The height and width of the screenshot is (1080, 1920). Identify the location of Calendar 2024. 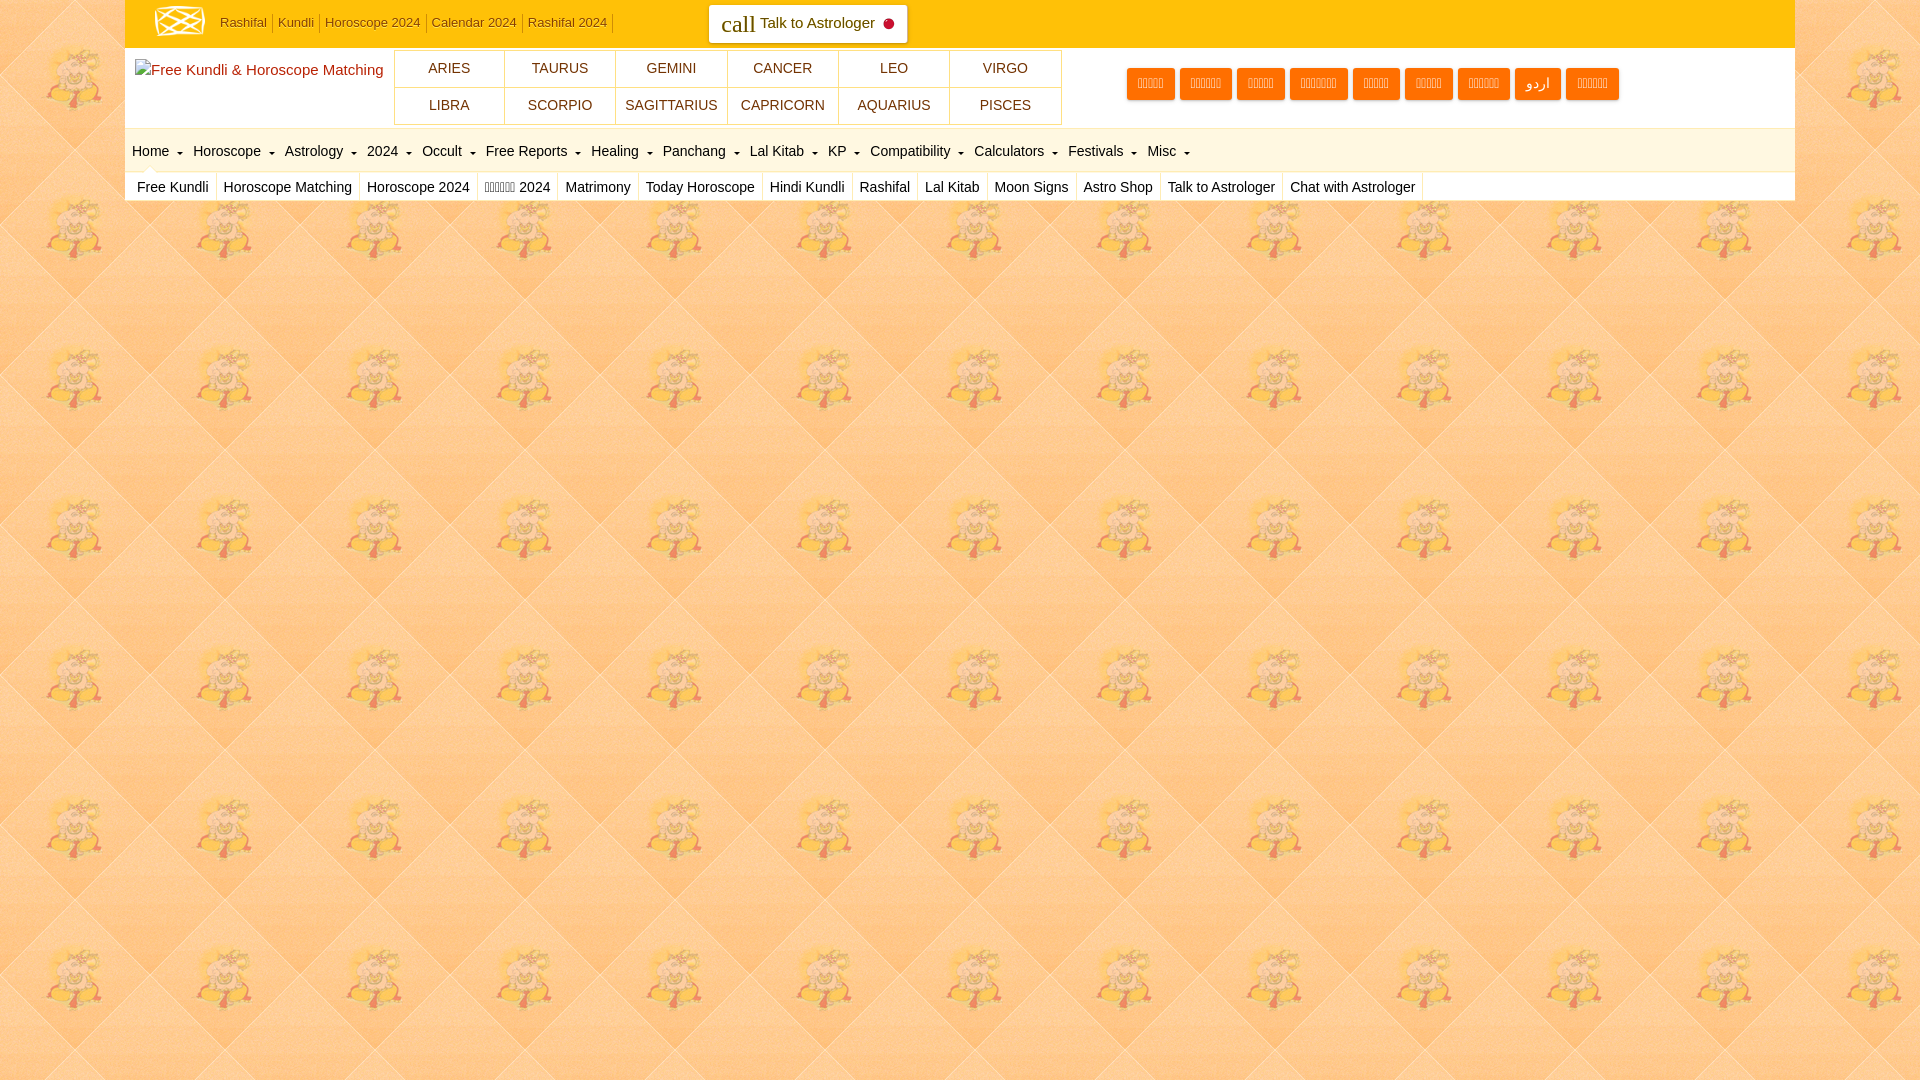
(474, 24).